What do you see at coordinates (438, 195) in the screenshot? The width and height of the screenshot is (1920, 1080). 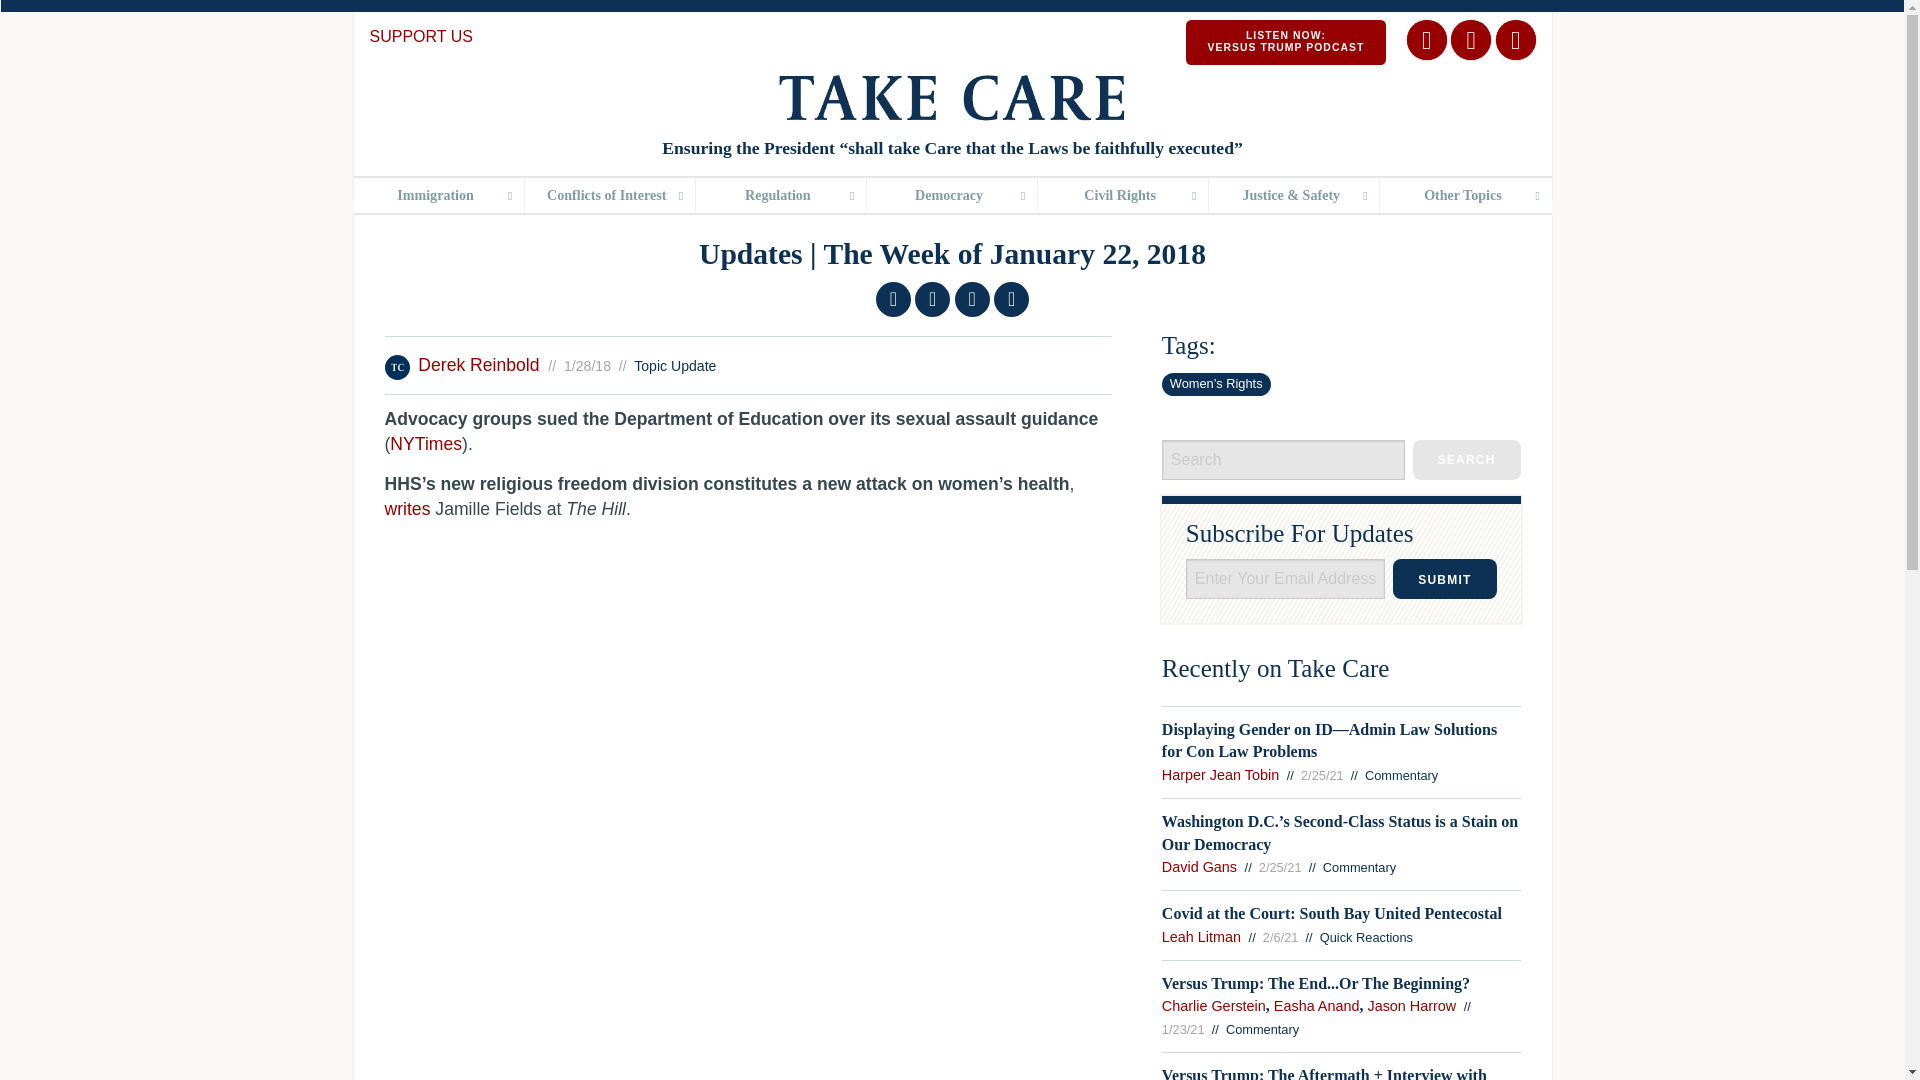 I see `Civil Rights` at bounding box center [438, 195].